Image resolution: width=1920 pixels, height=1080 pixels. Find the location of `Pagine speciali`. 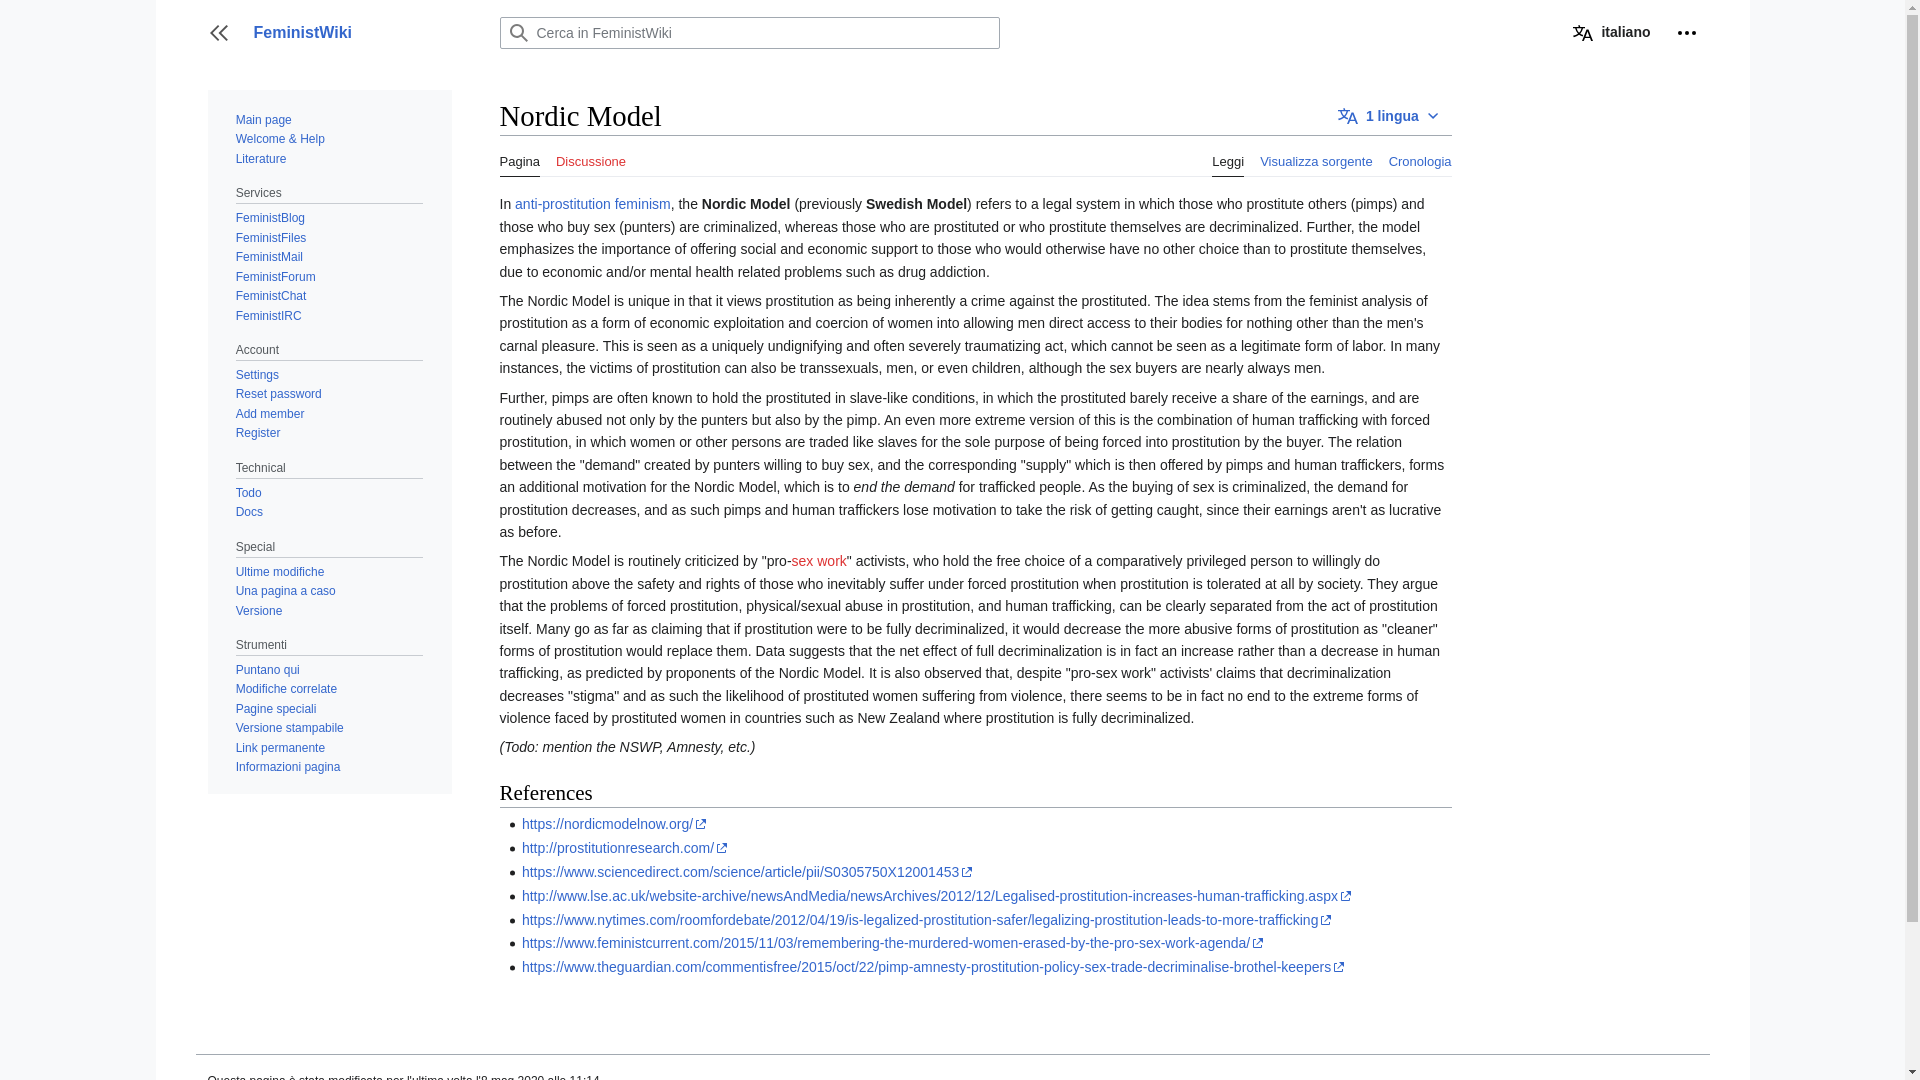

Pagine speciali is located at coordinates (276, 709).